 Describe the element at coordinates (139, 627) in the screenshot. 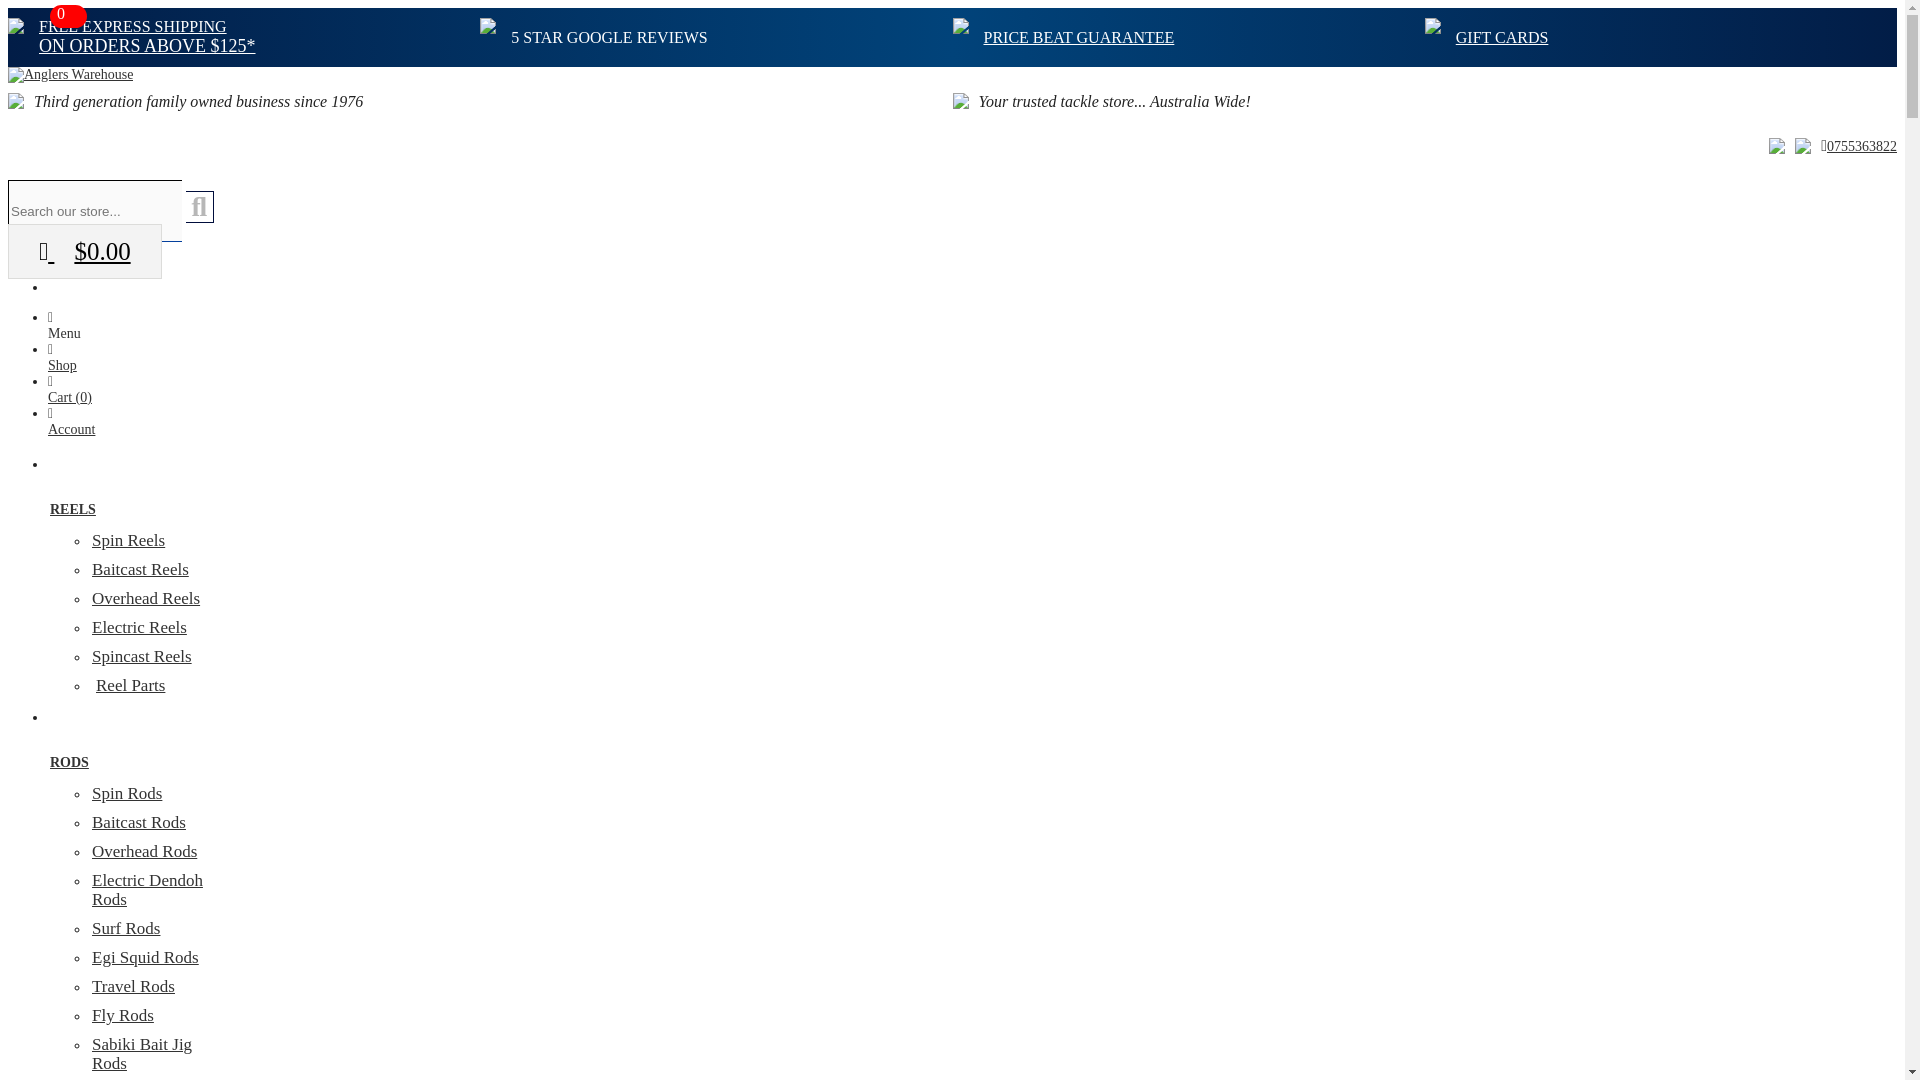

I see `Electric Reels` at that location.